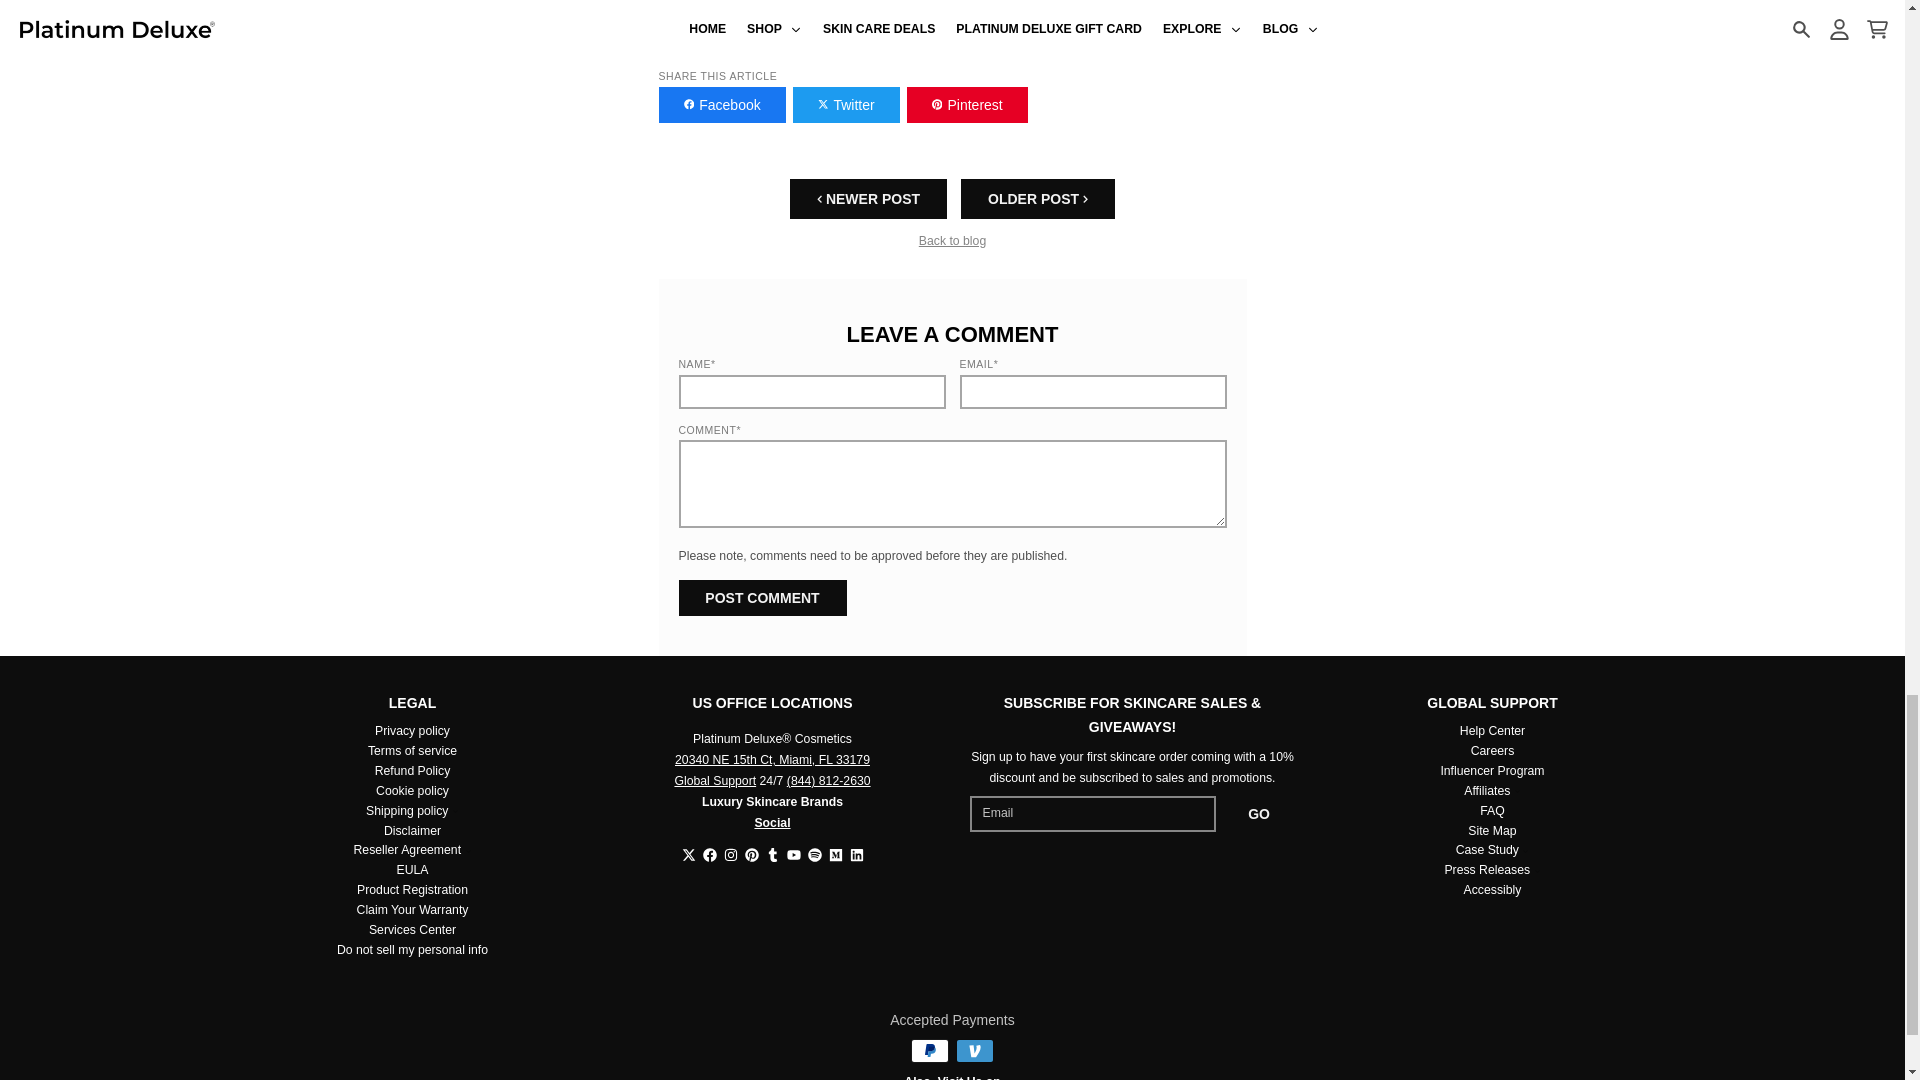 The image size is (1920, 1080). What do you see at coordinates (751, 854) in the screenshot?
I see `Pinterest - Platinum Deluxe Cosmetics` at bounding box center [751, 854].